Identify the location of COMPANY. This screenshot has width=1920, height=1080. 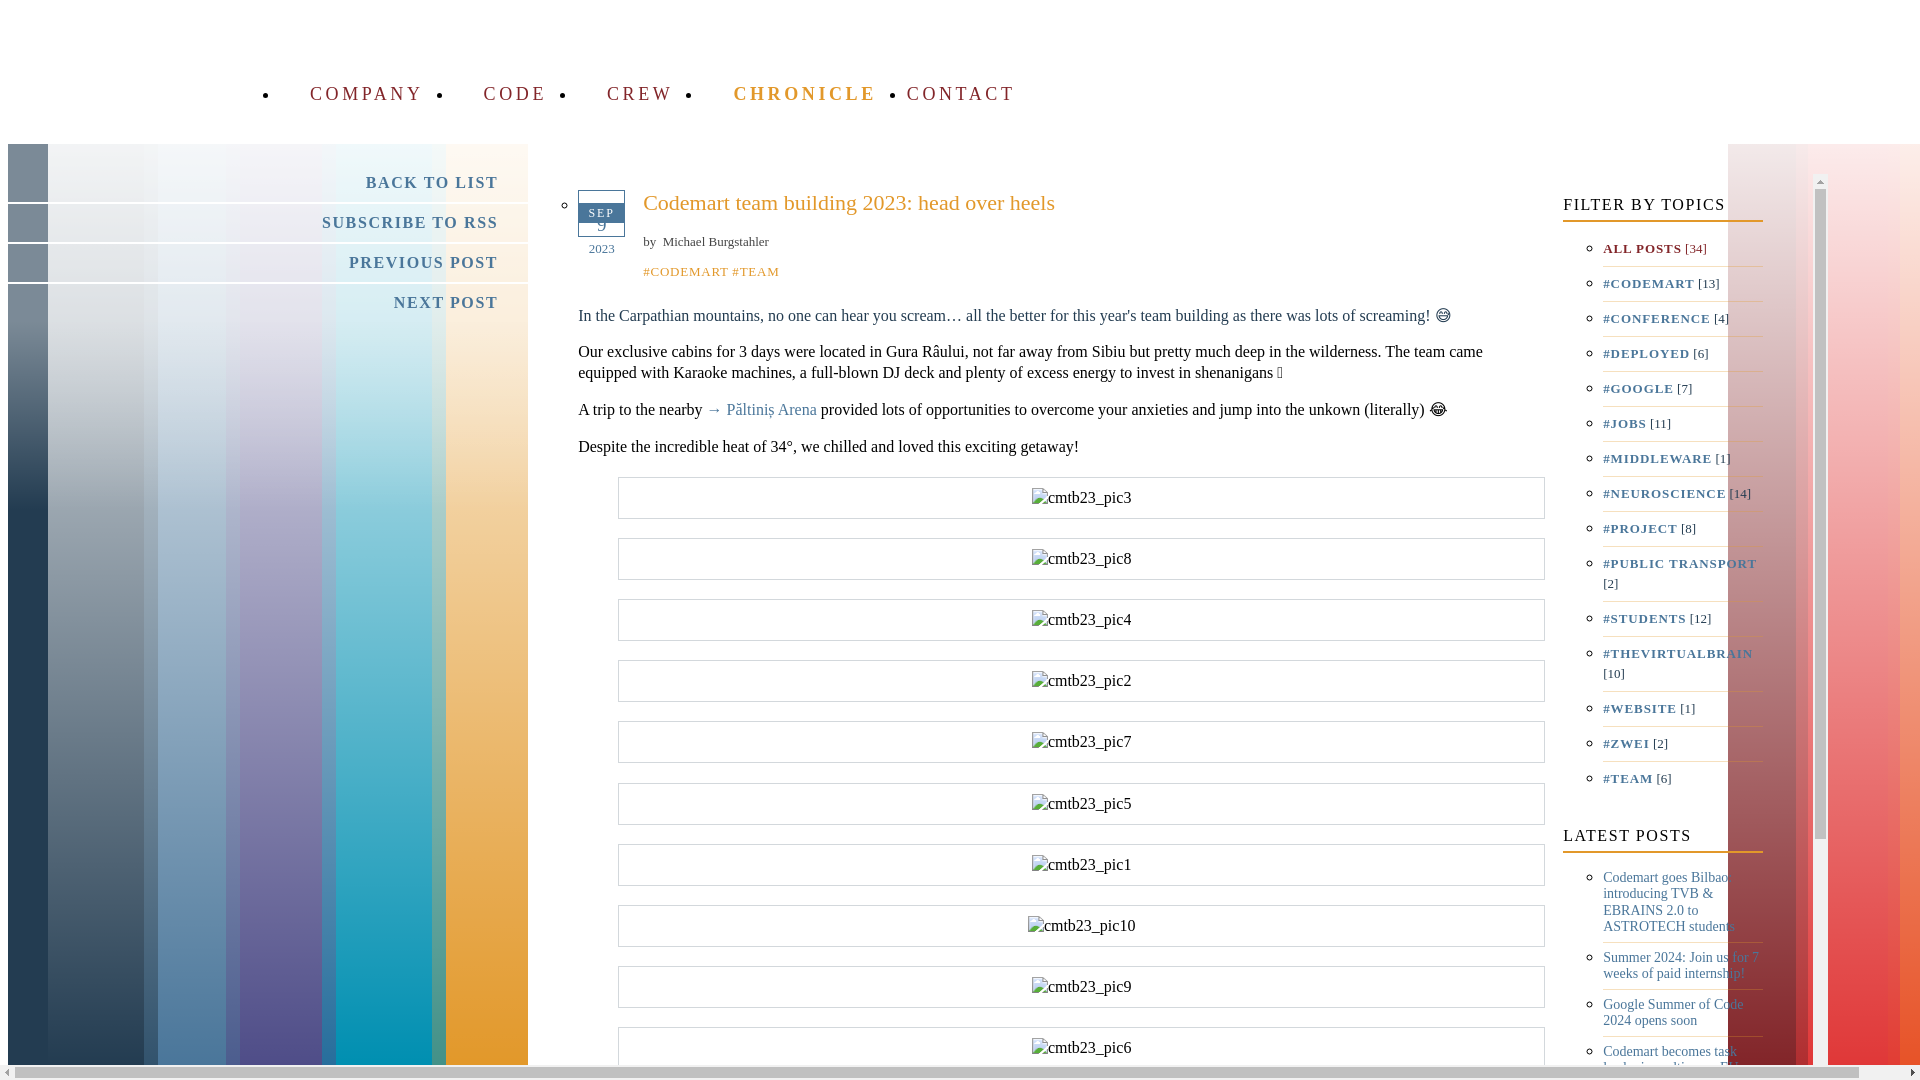
(397, 94).